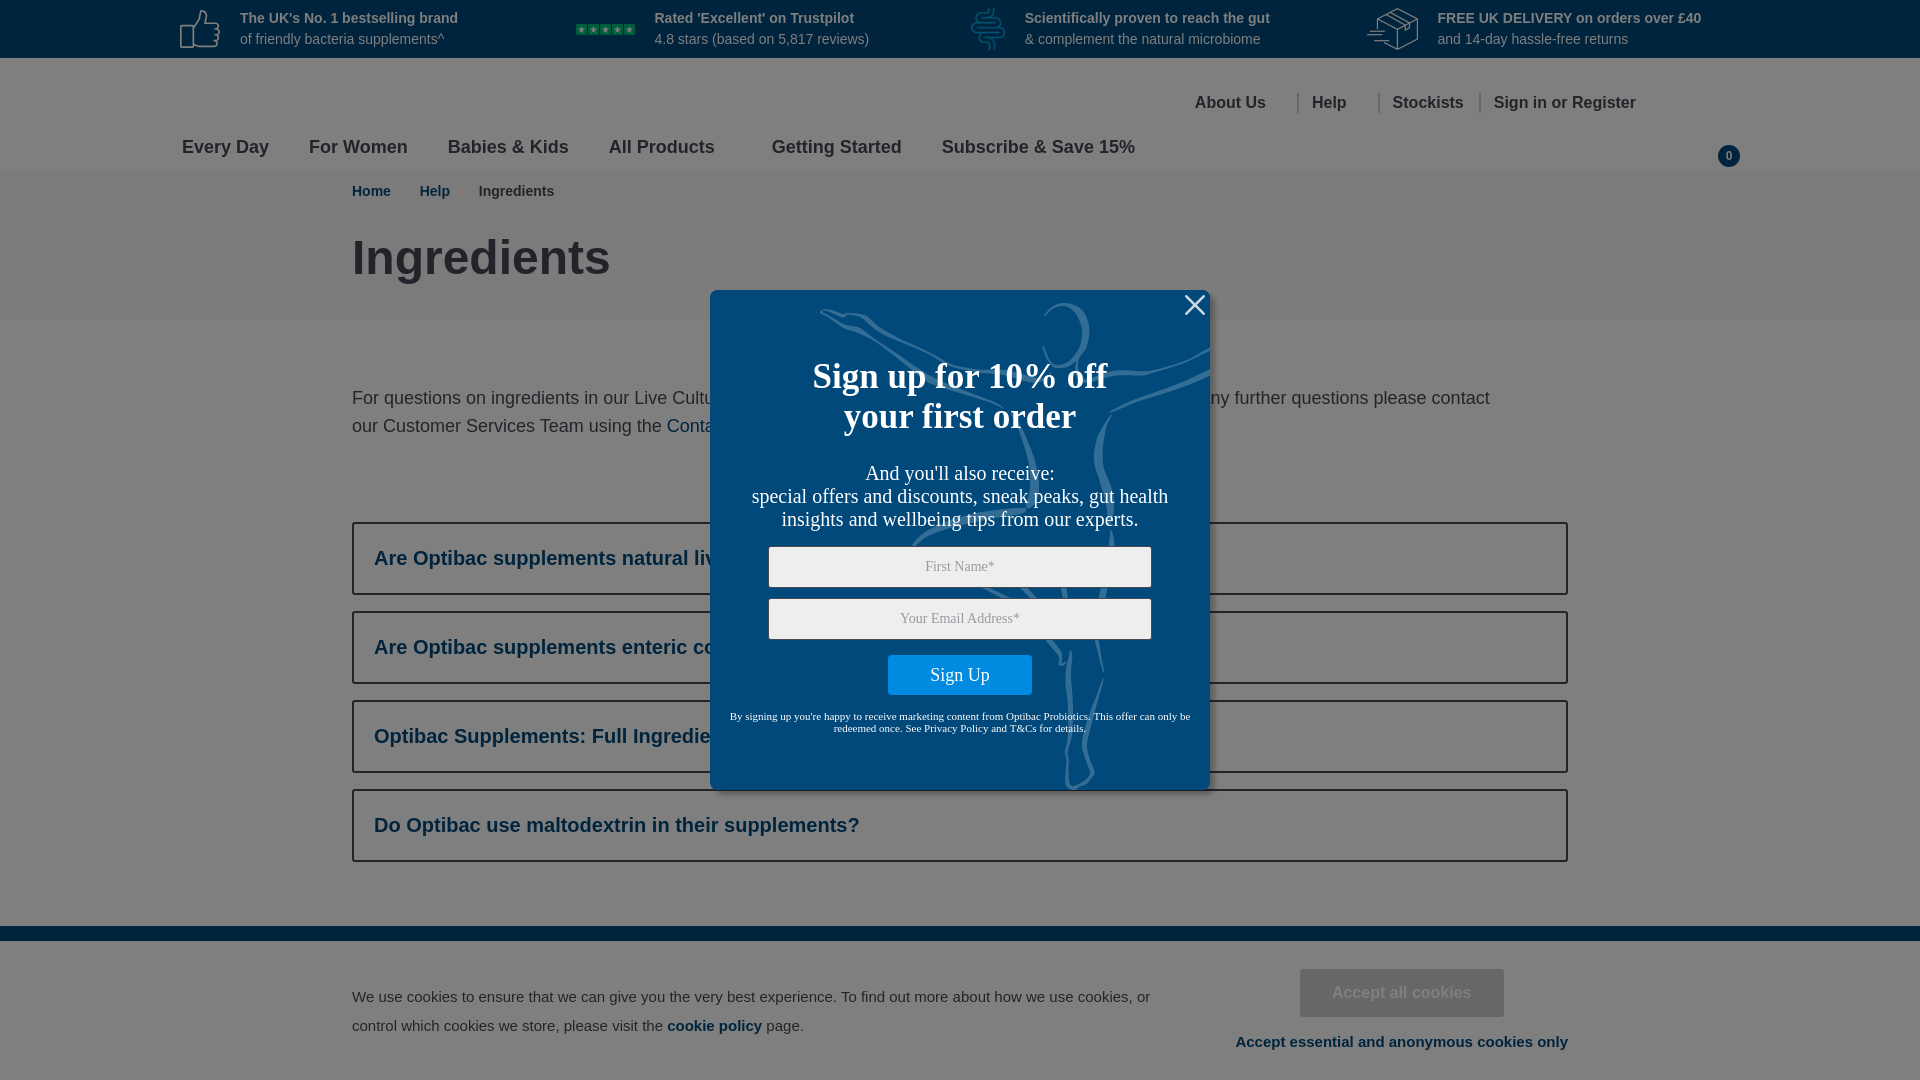 This screenshot has width=1920, height=1080. I want to click on Region selector, so click(1713, 103).